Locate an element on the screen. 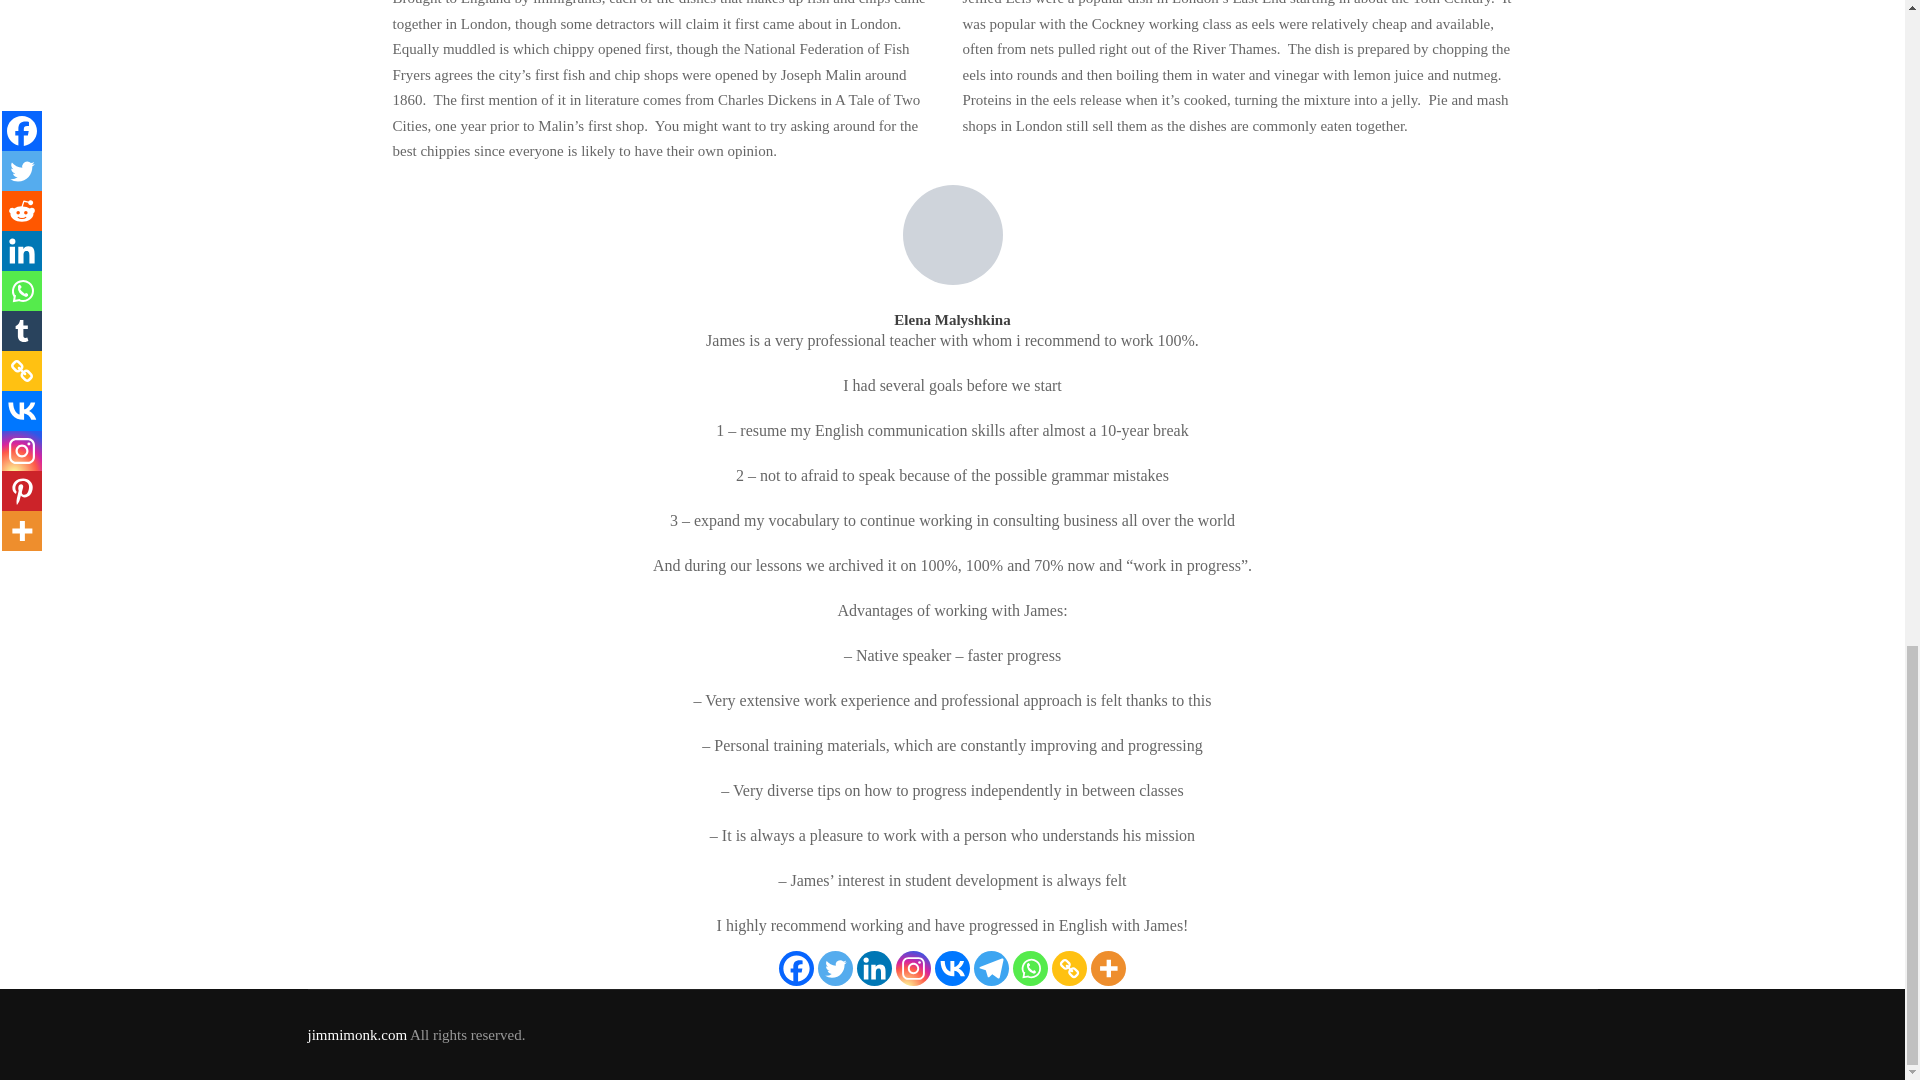 This screenshot has height=1080, width=1920. Vkontakte is located at coordinates (952, 967).